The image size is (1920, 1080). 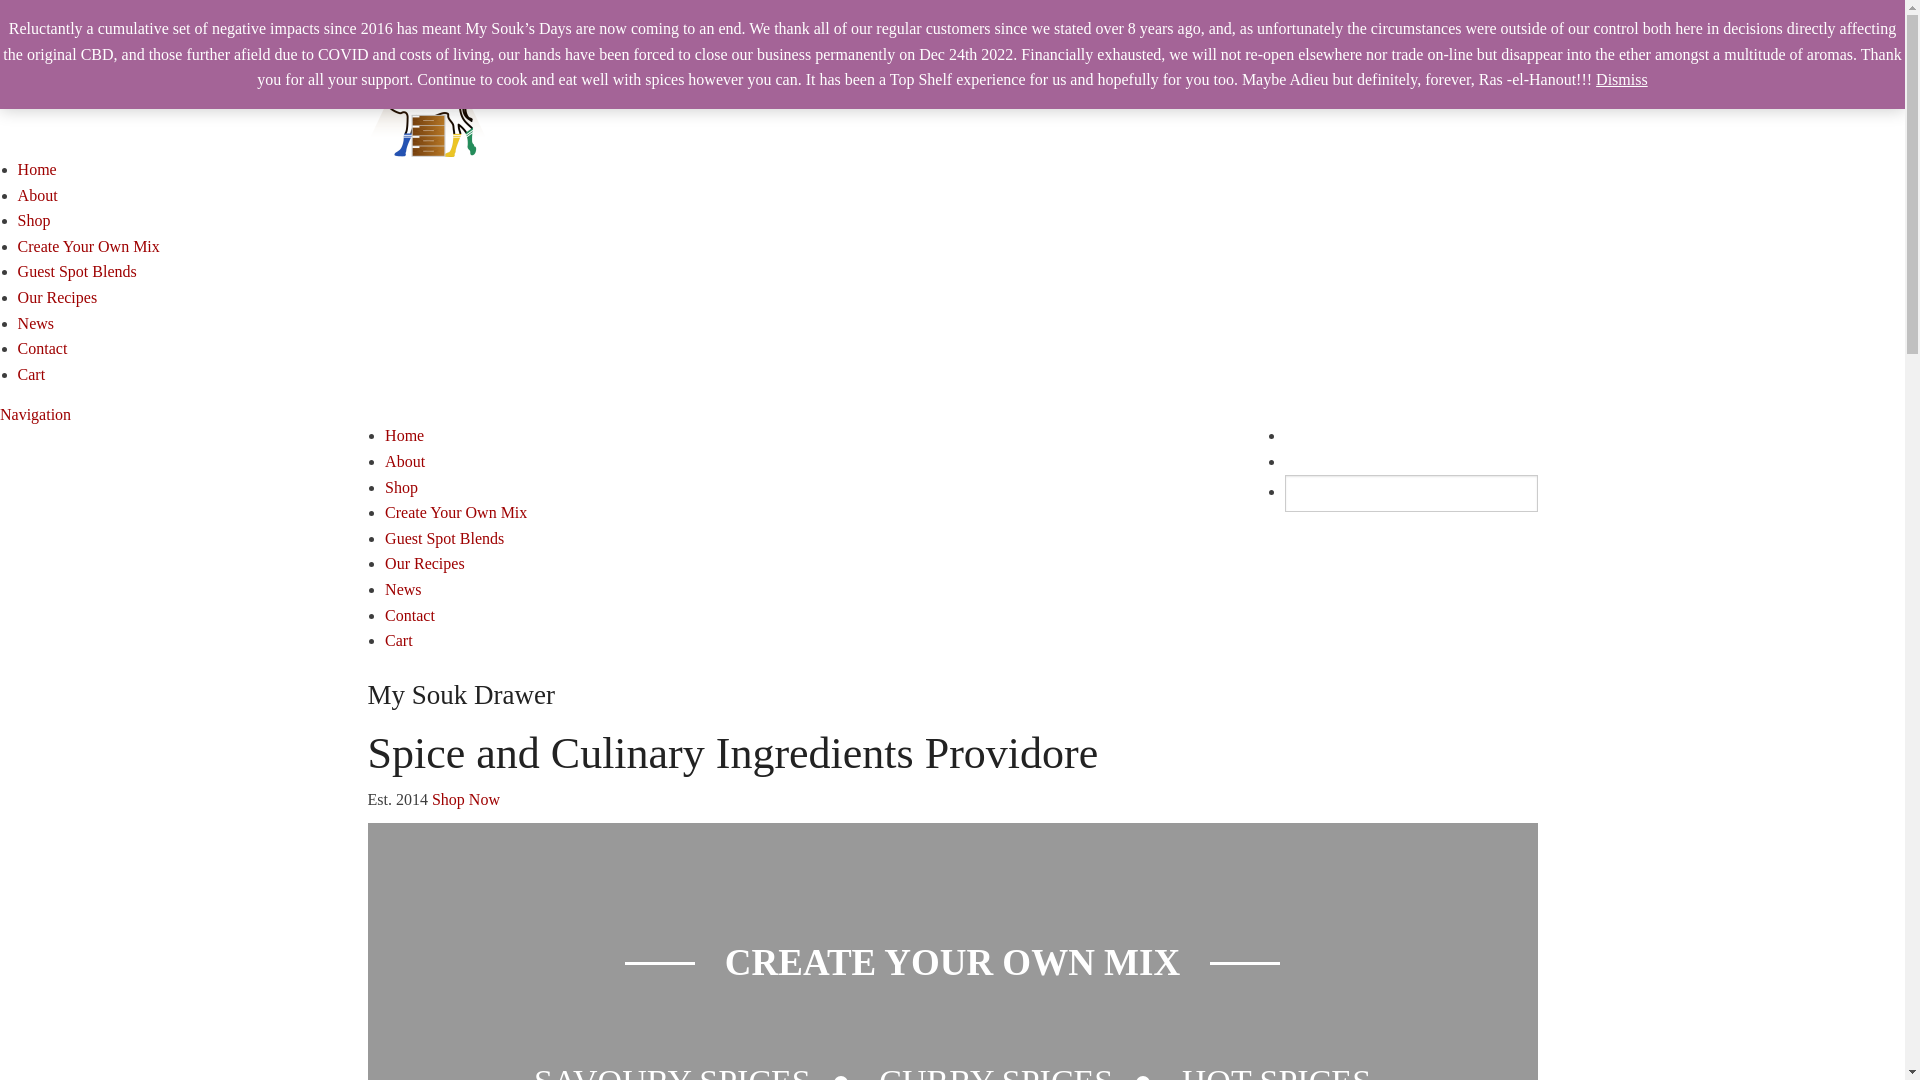 I want to click on Contact, so click(x=410, y=614).